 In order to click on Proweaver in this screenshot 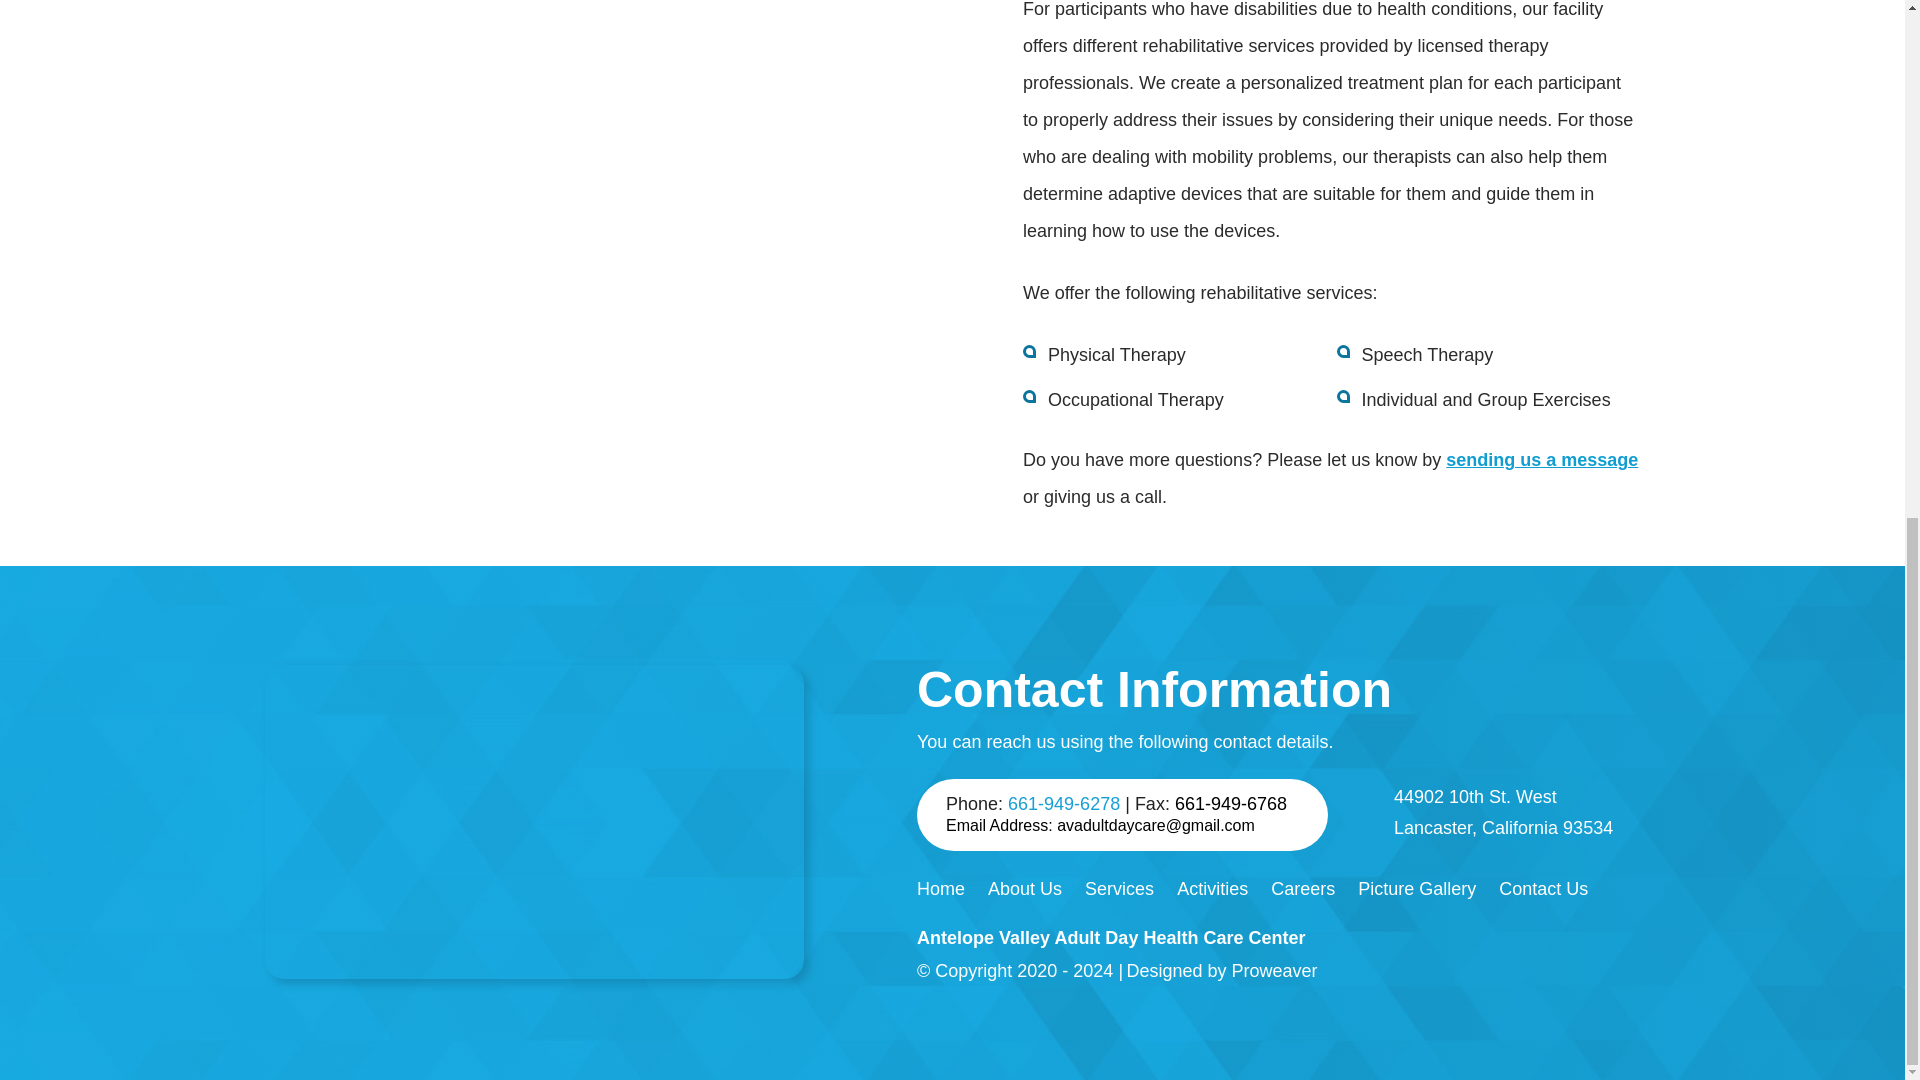, I will do `click(1274, 970)`.